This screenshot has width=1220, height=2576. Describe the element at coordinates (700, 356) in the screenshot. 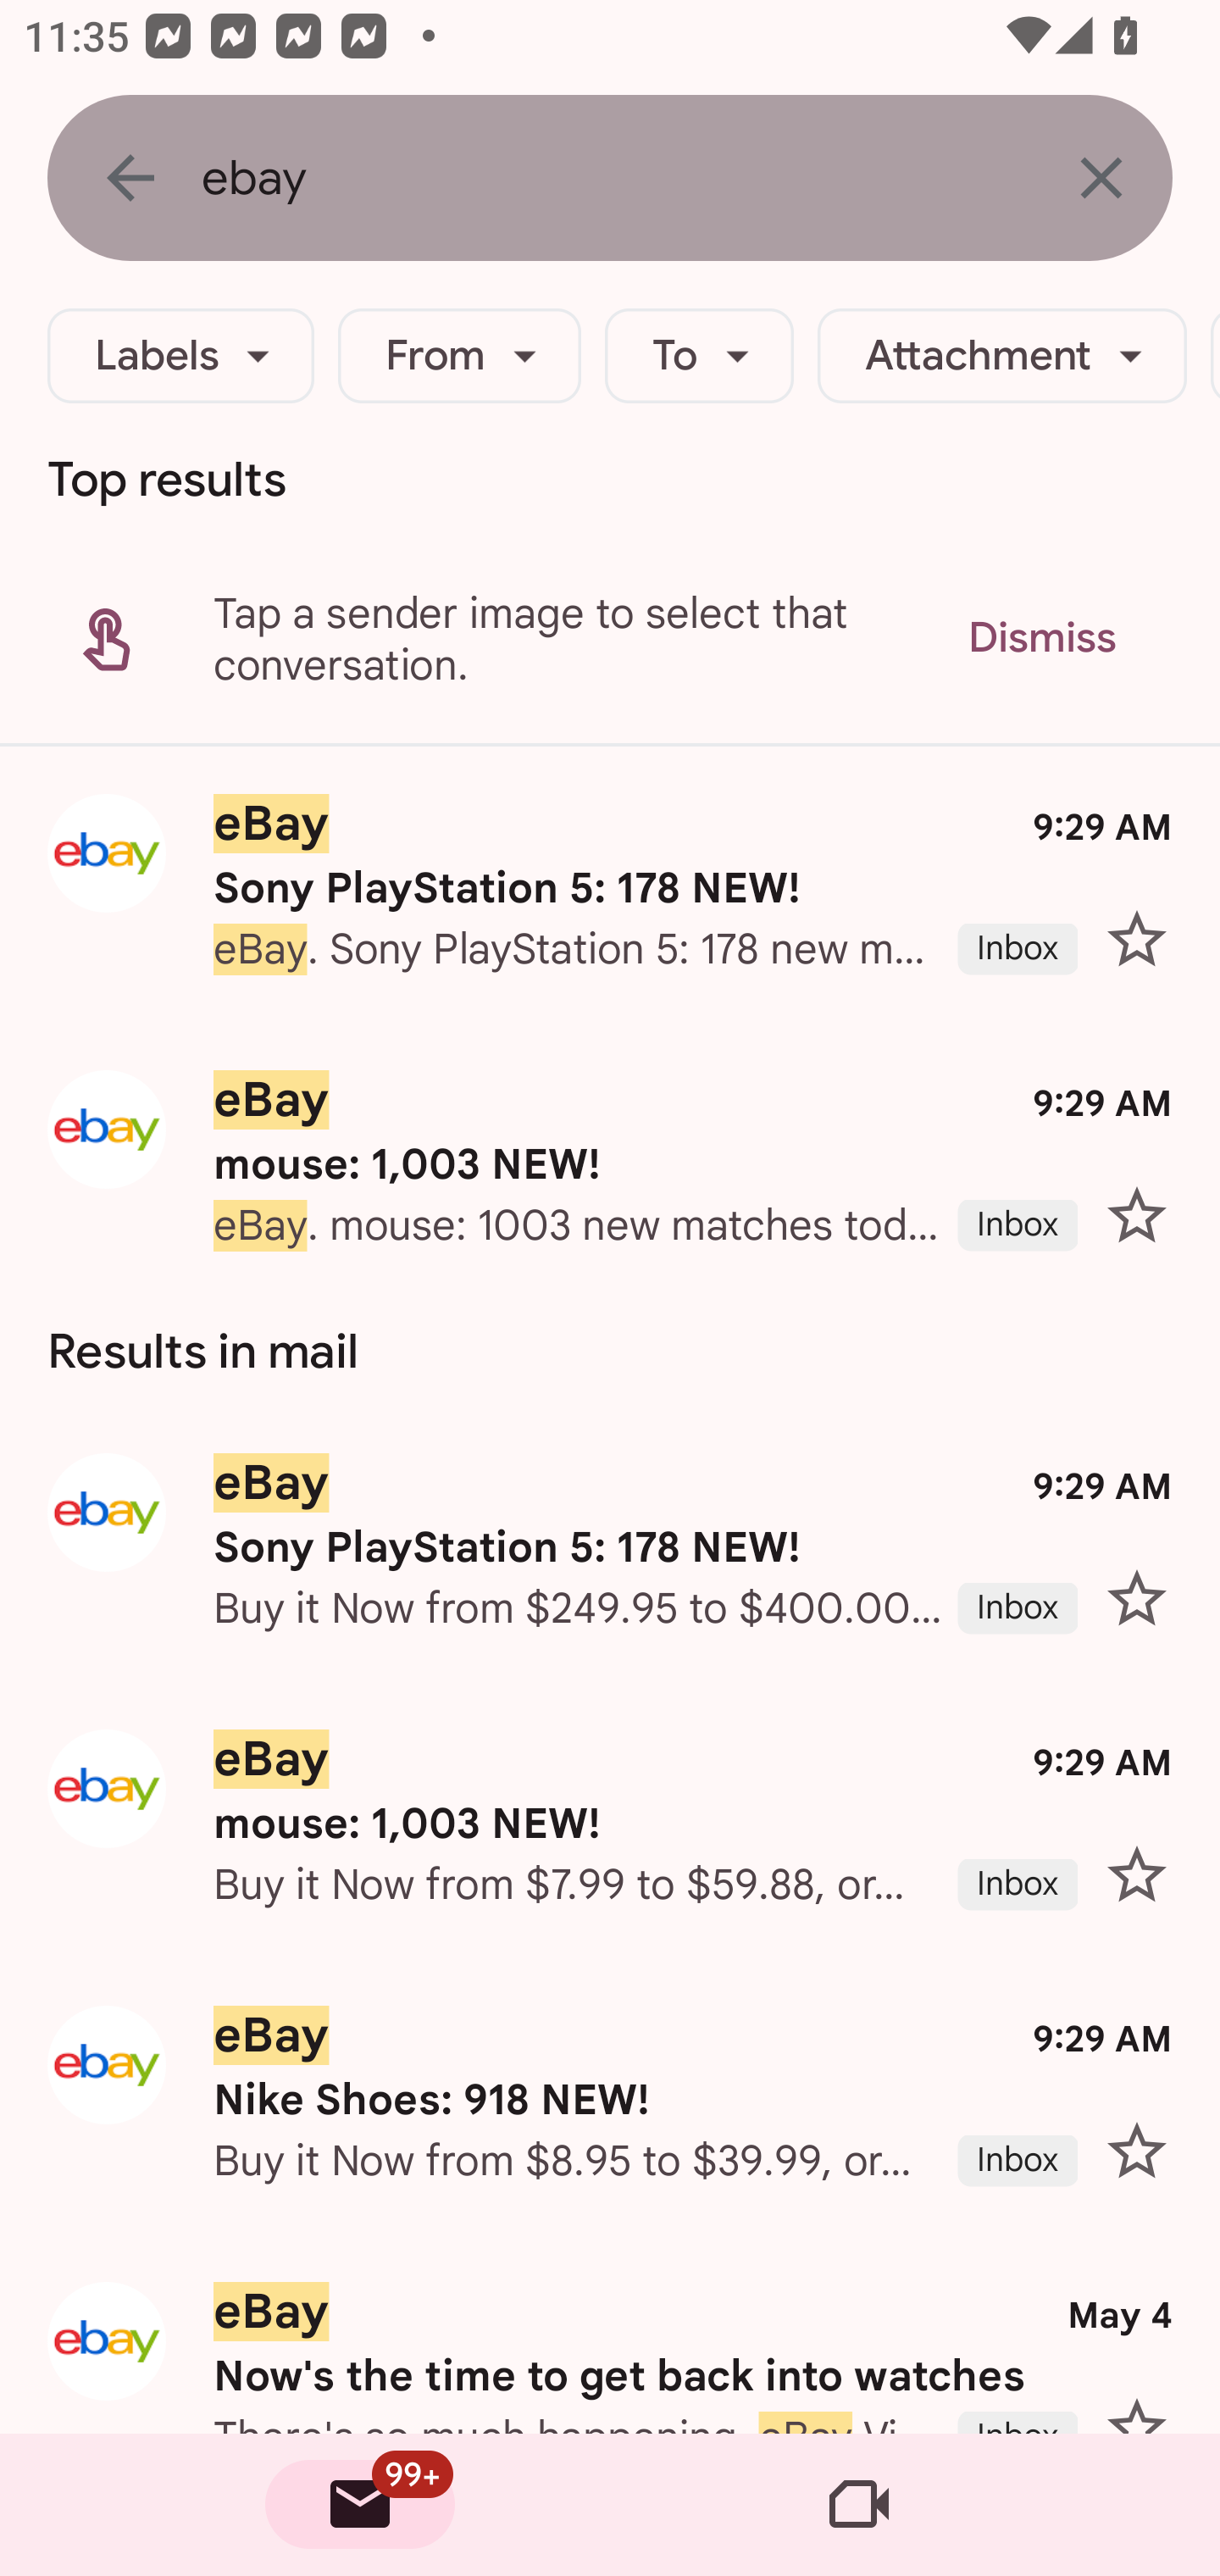

I see `To` at that location.